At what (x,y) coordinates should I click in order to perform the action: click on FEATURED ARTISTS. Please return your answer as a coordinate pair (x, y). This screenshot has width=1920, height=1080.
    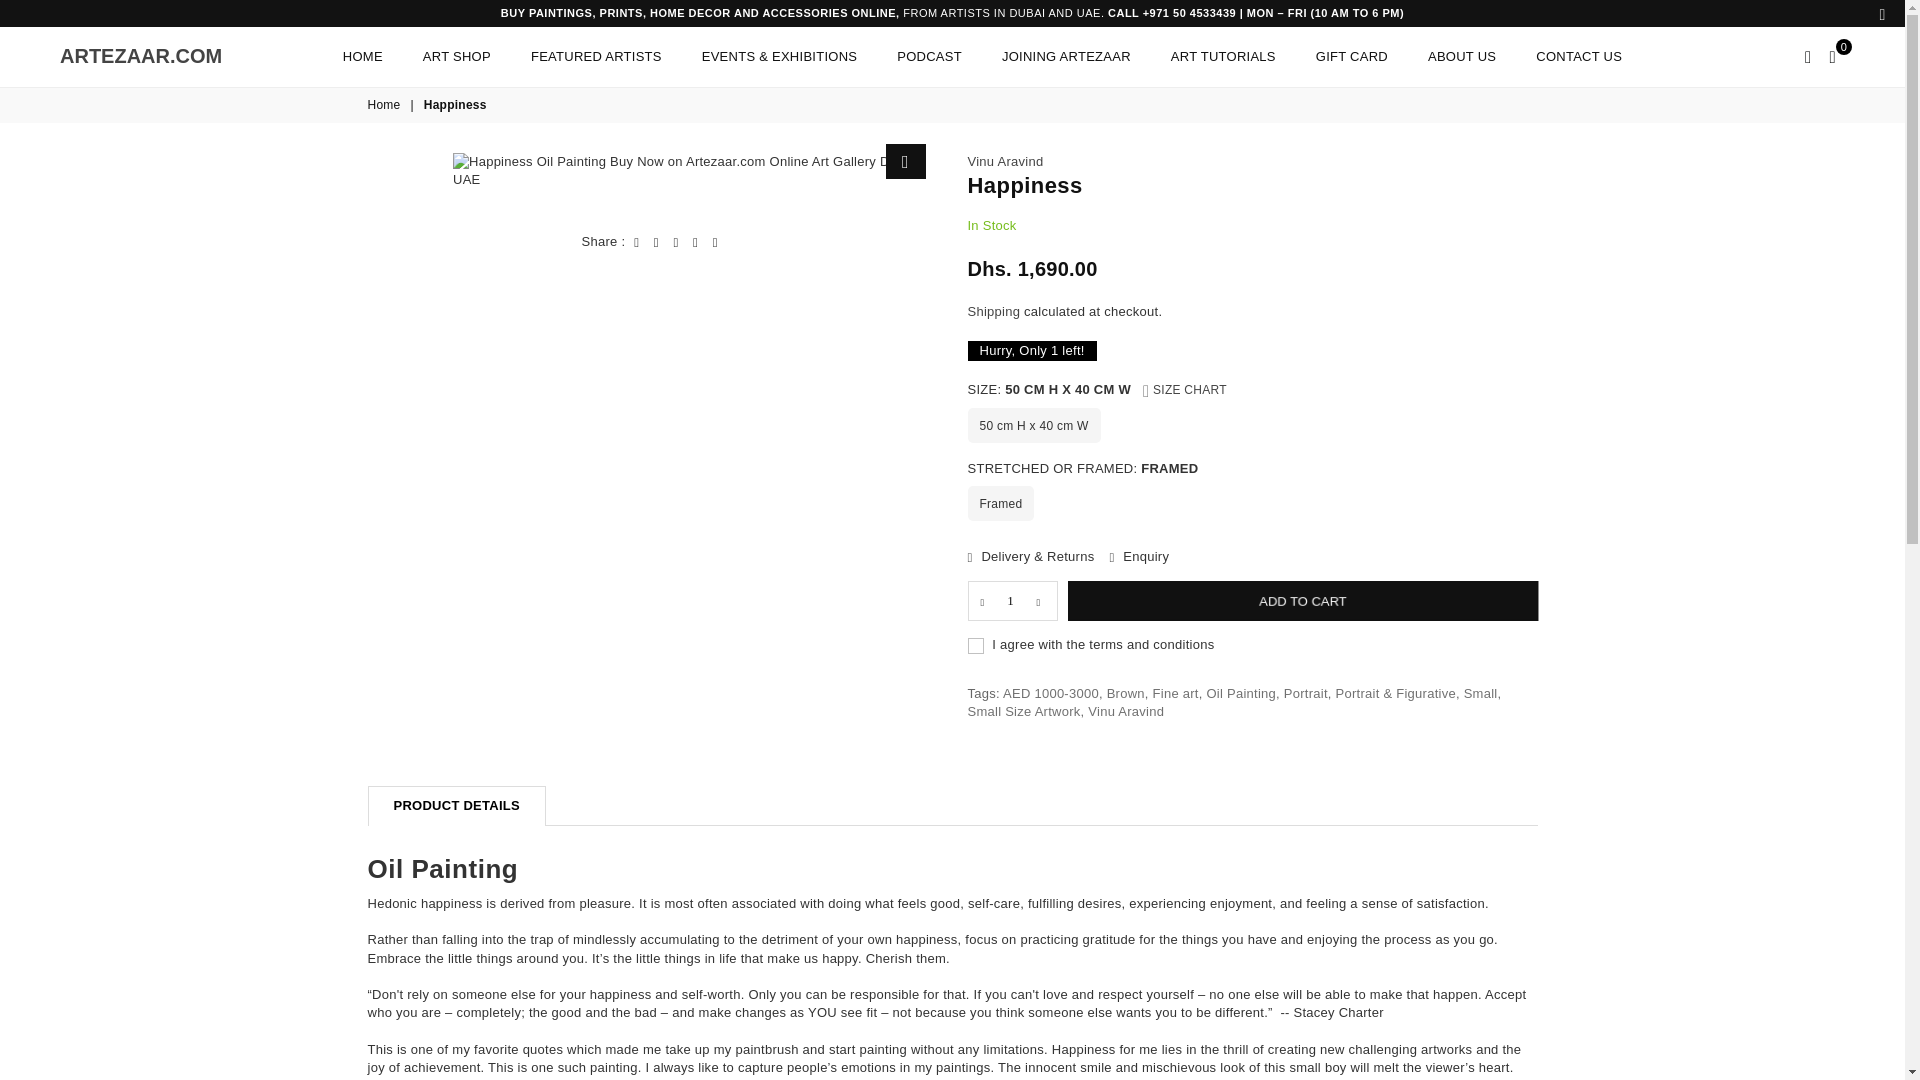
    Looking at the image, I should click on (1012, 601).